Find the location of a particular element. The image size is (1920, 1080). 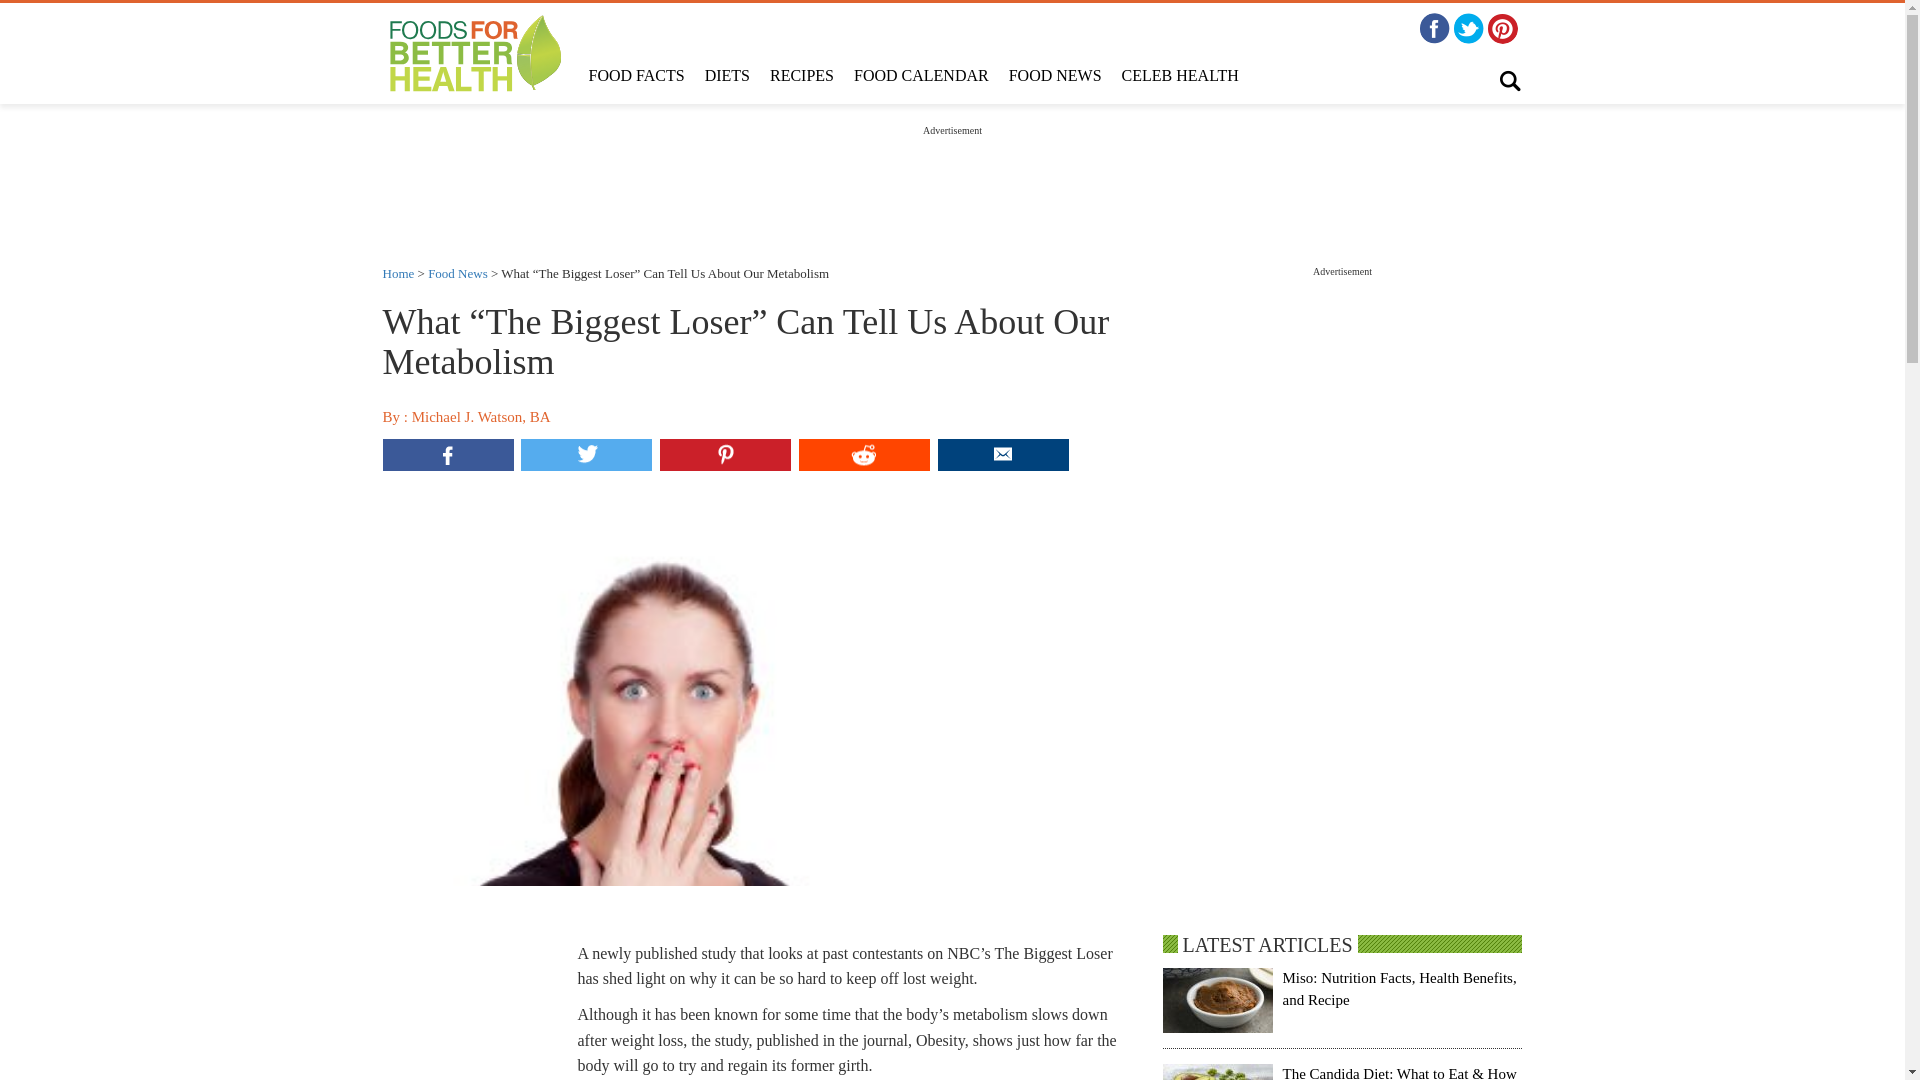

Michael J. Watson, BA is located at coordinates (482, 417).